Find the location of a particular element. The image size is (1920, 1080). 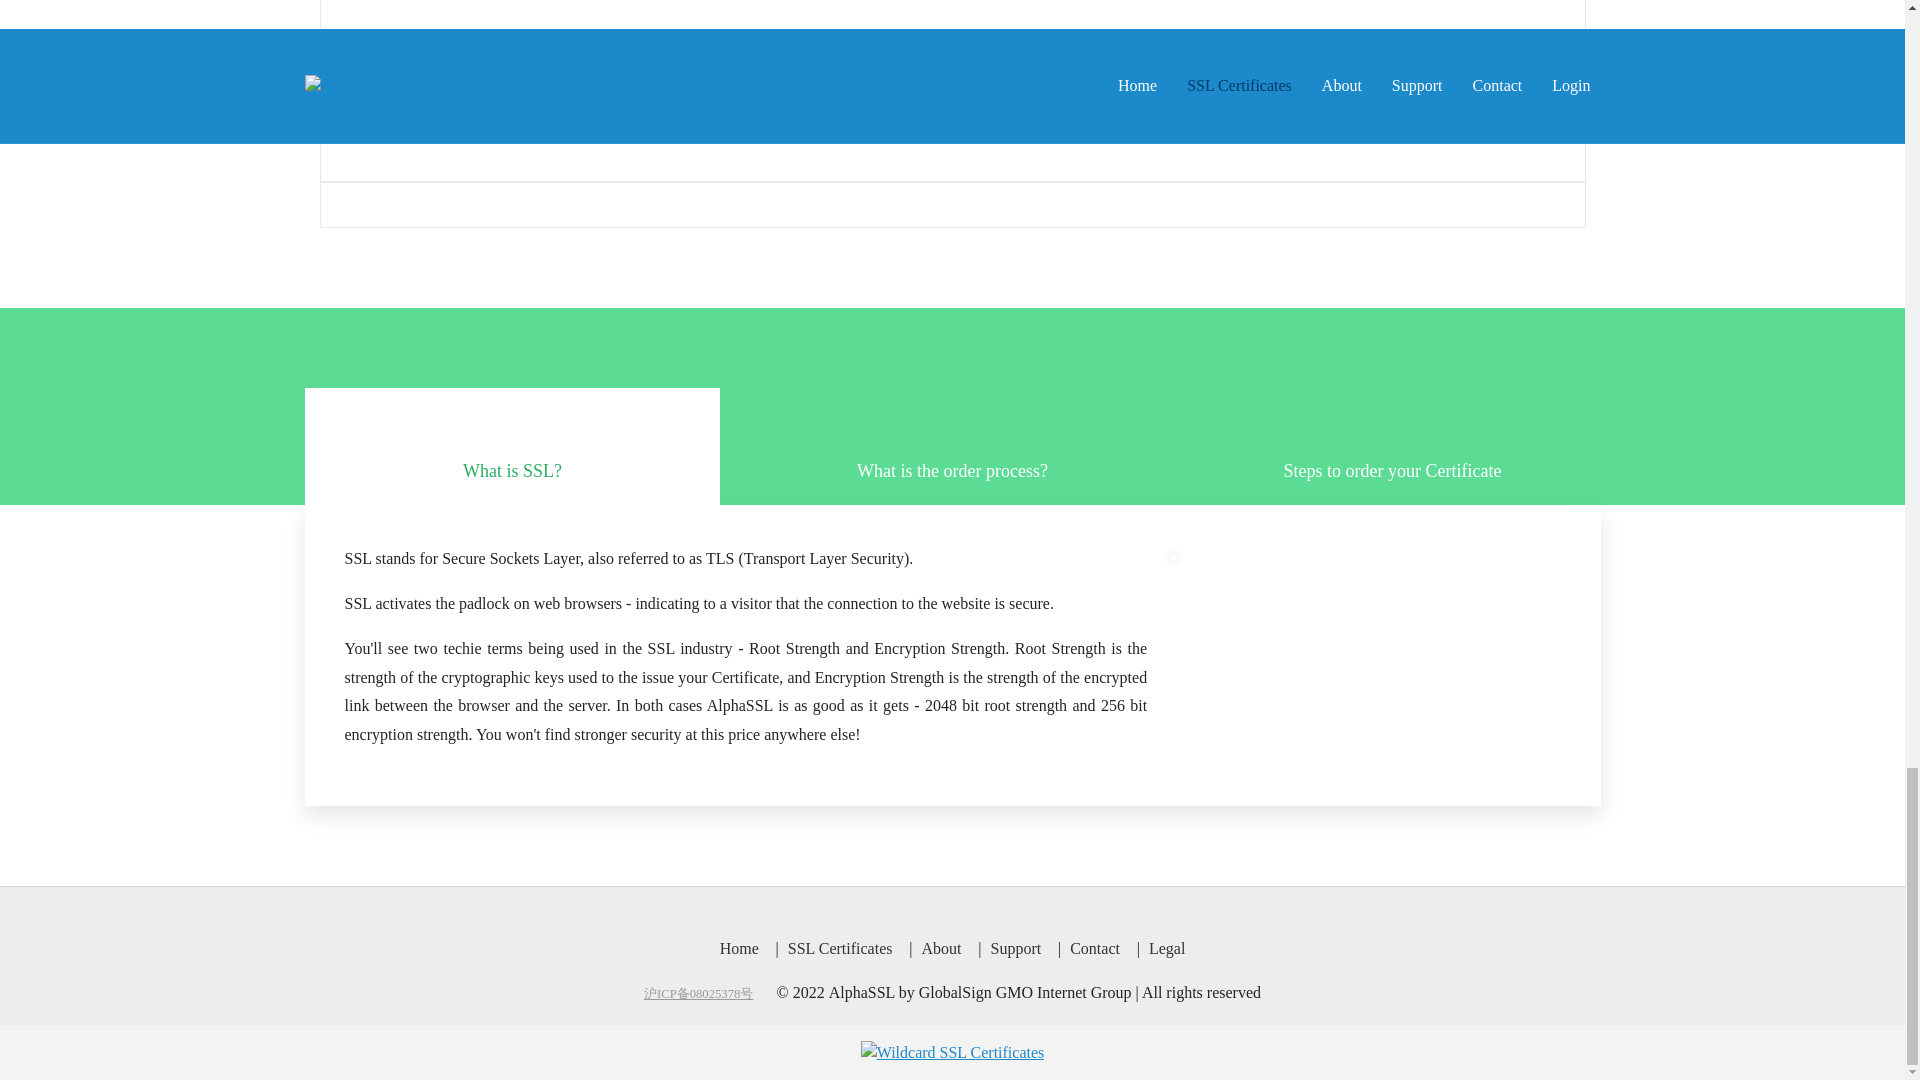

What is SSL? is located at coordinates (512, 446).